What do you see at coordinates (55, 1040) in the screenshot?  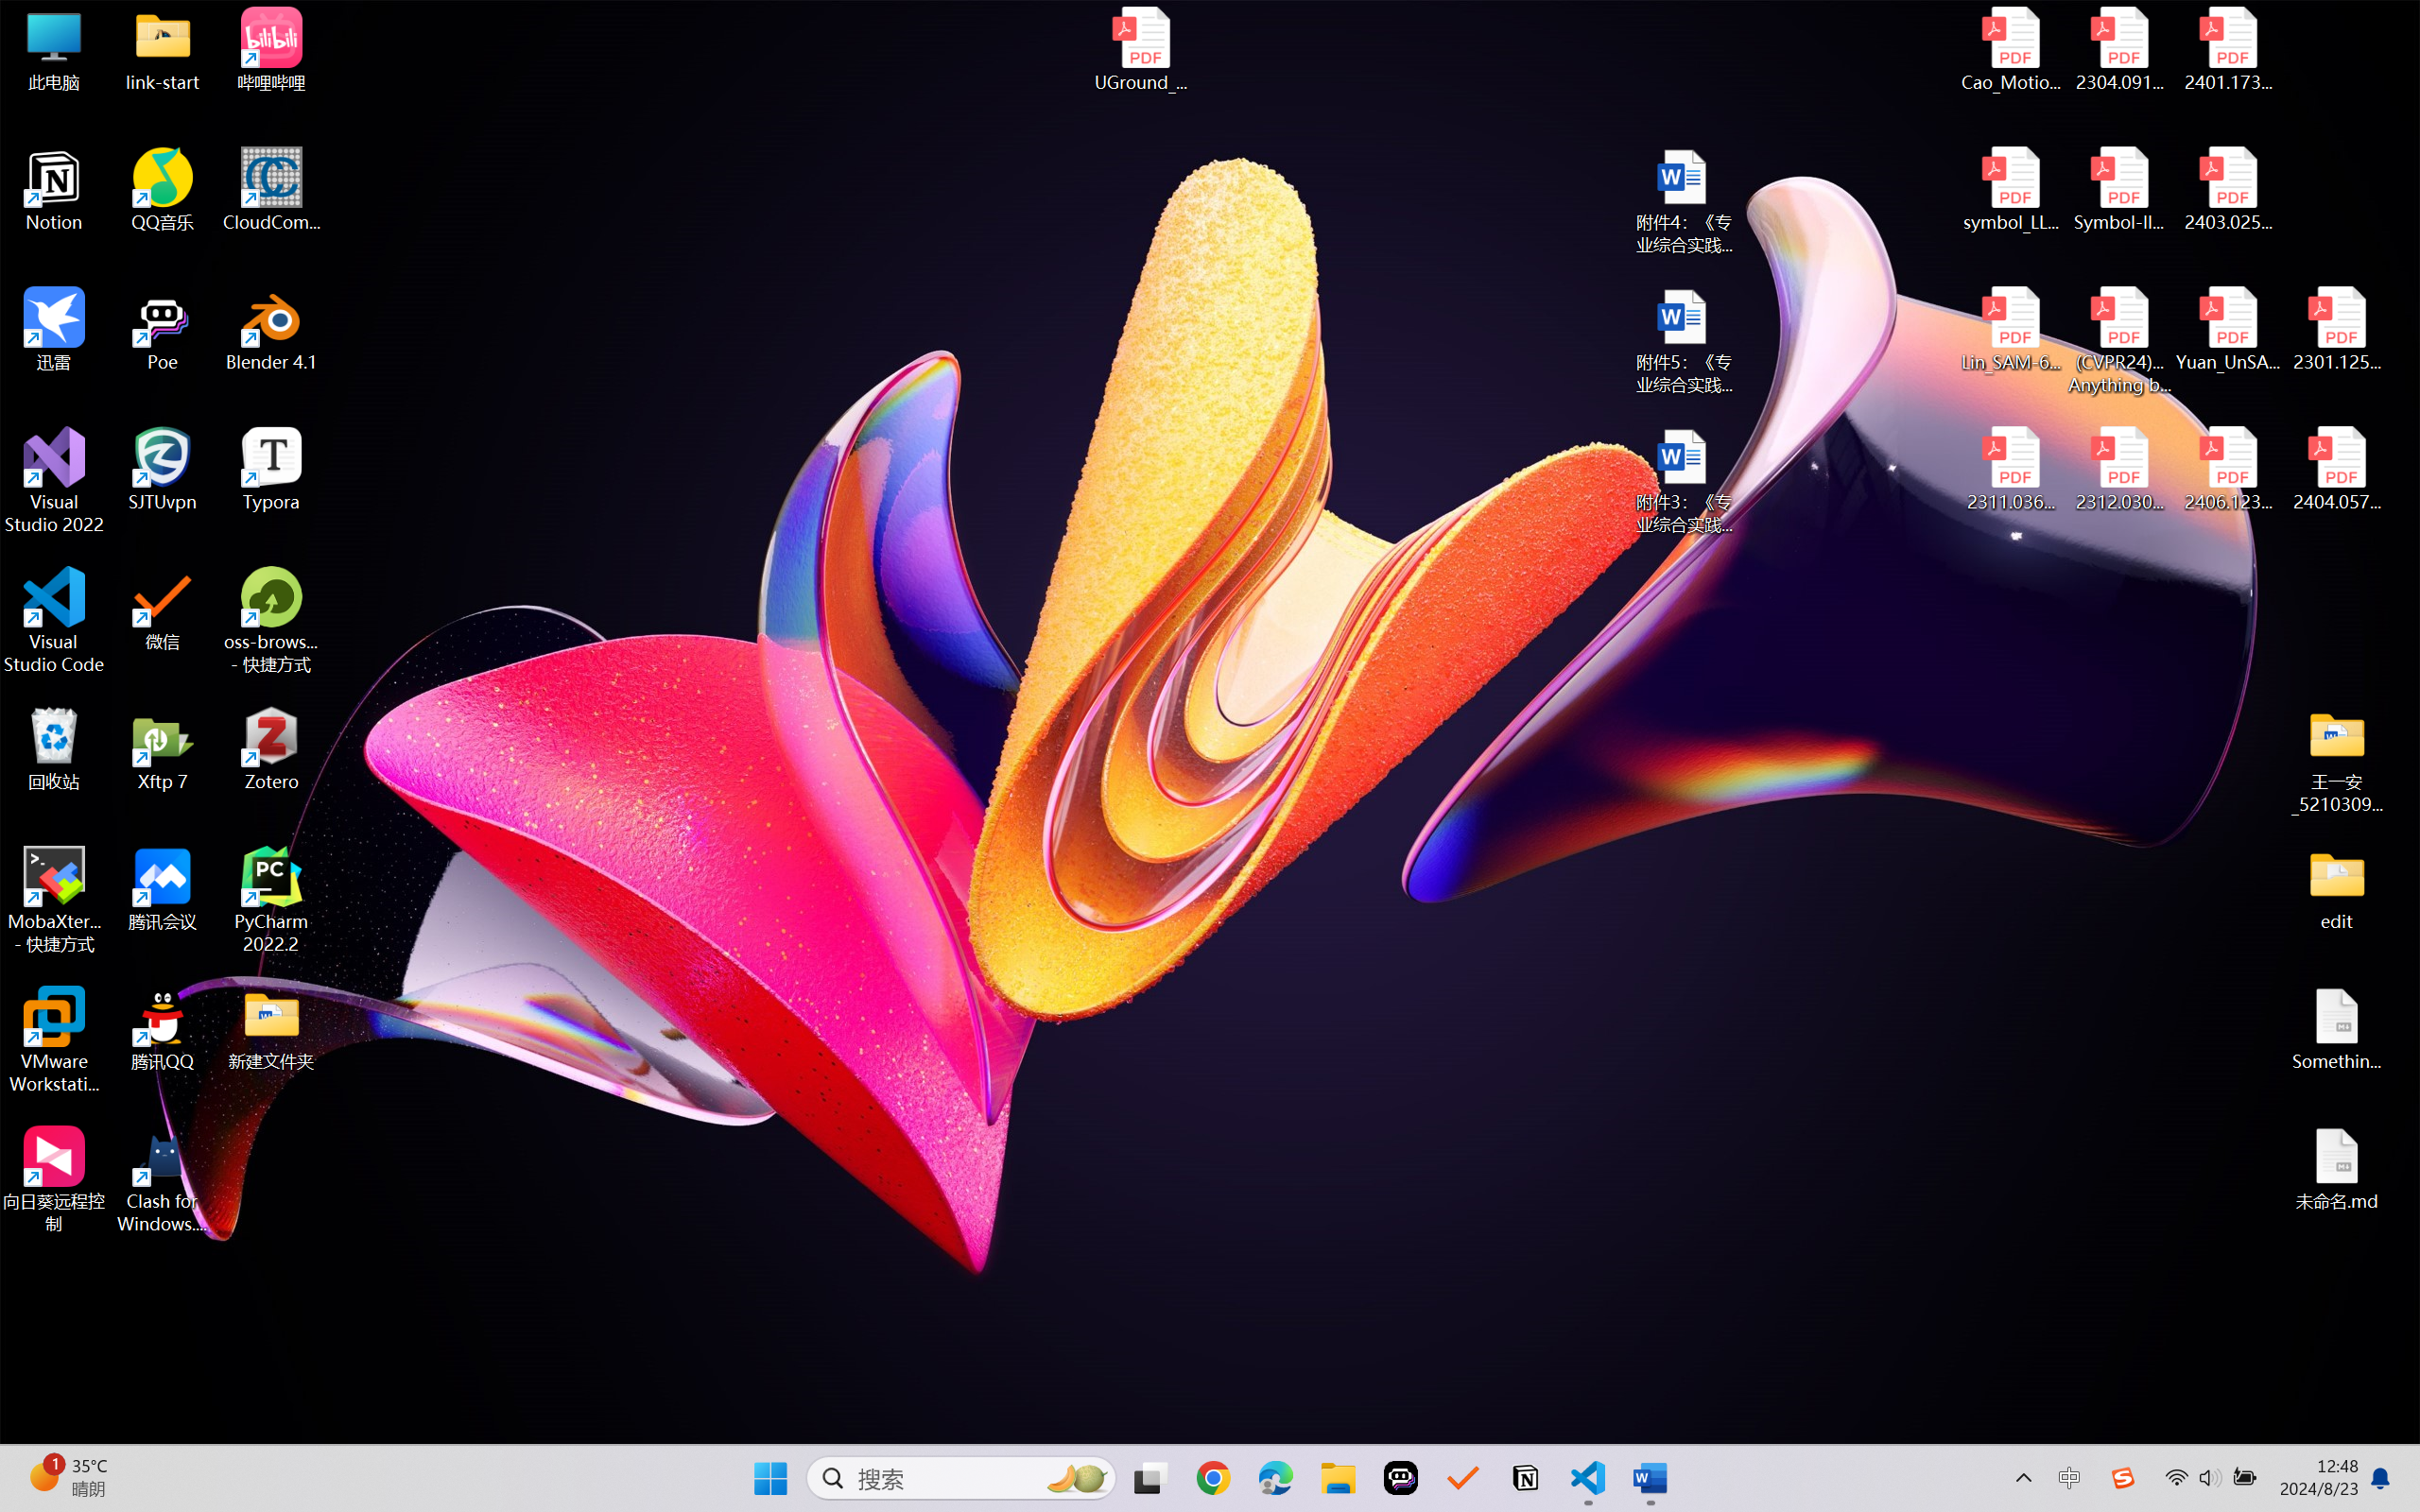 I see `VMware Workstation Pro` at bounding box center [55, 1040].